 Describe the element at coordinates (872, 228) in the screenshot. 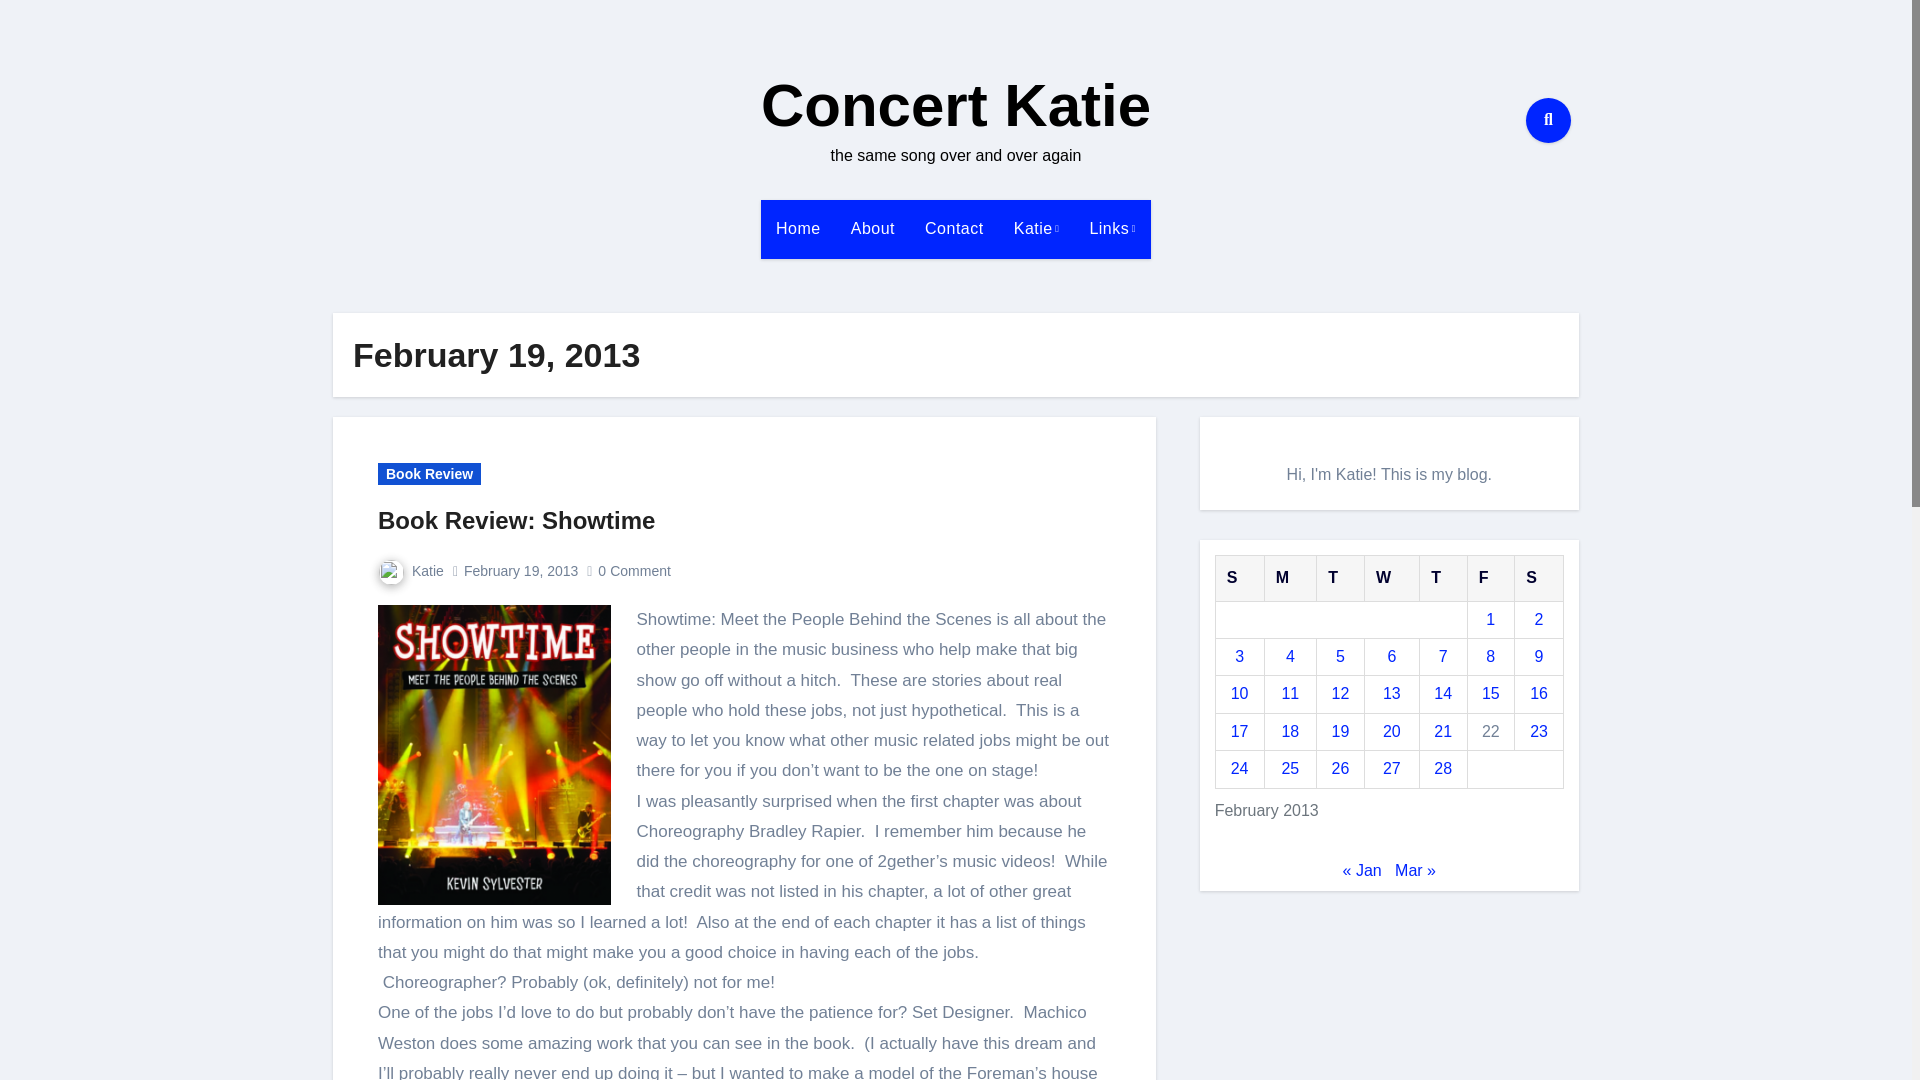

I see `About` at that location.